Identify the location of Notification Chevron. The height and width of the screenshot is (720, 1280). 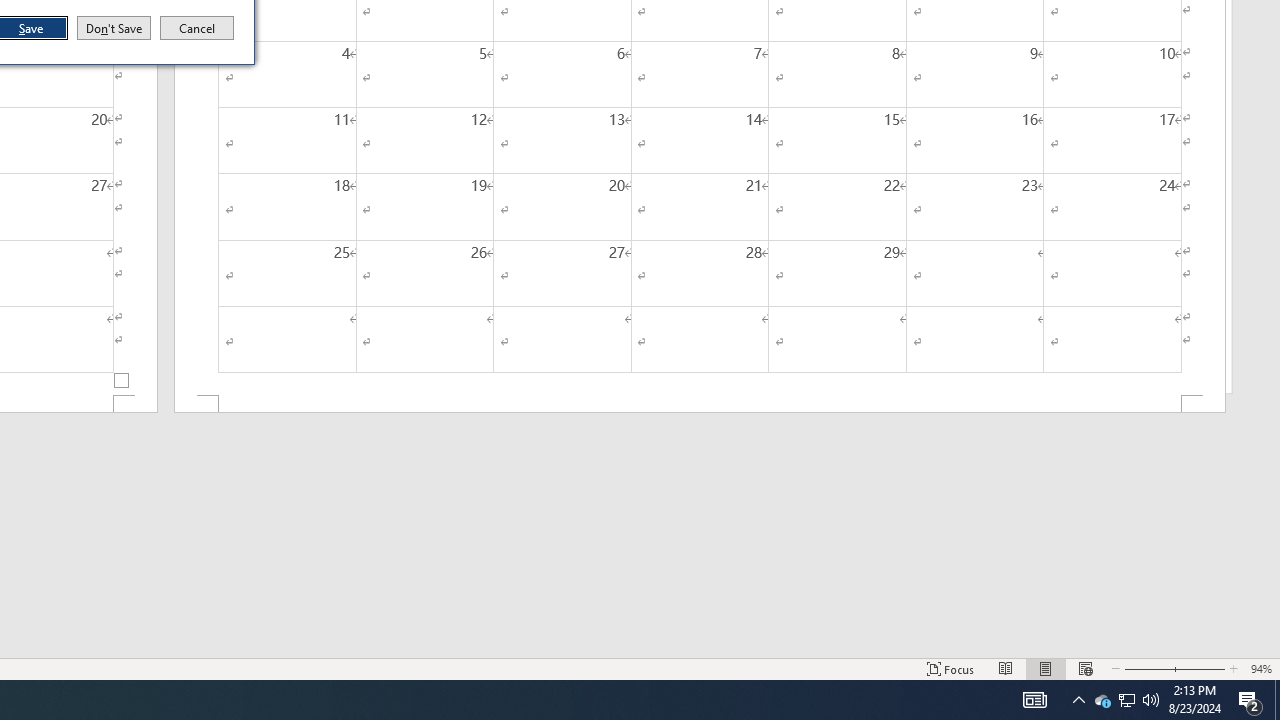
(1078, 700).